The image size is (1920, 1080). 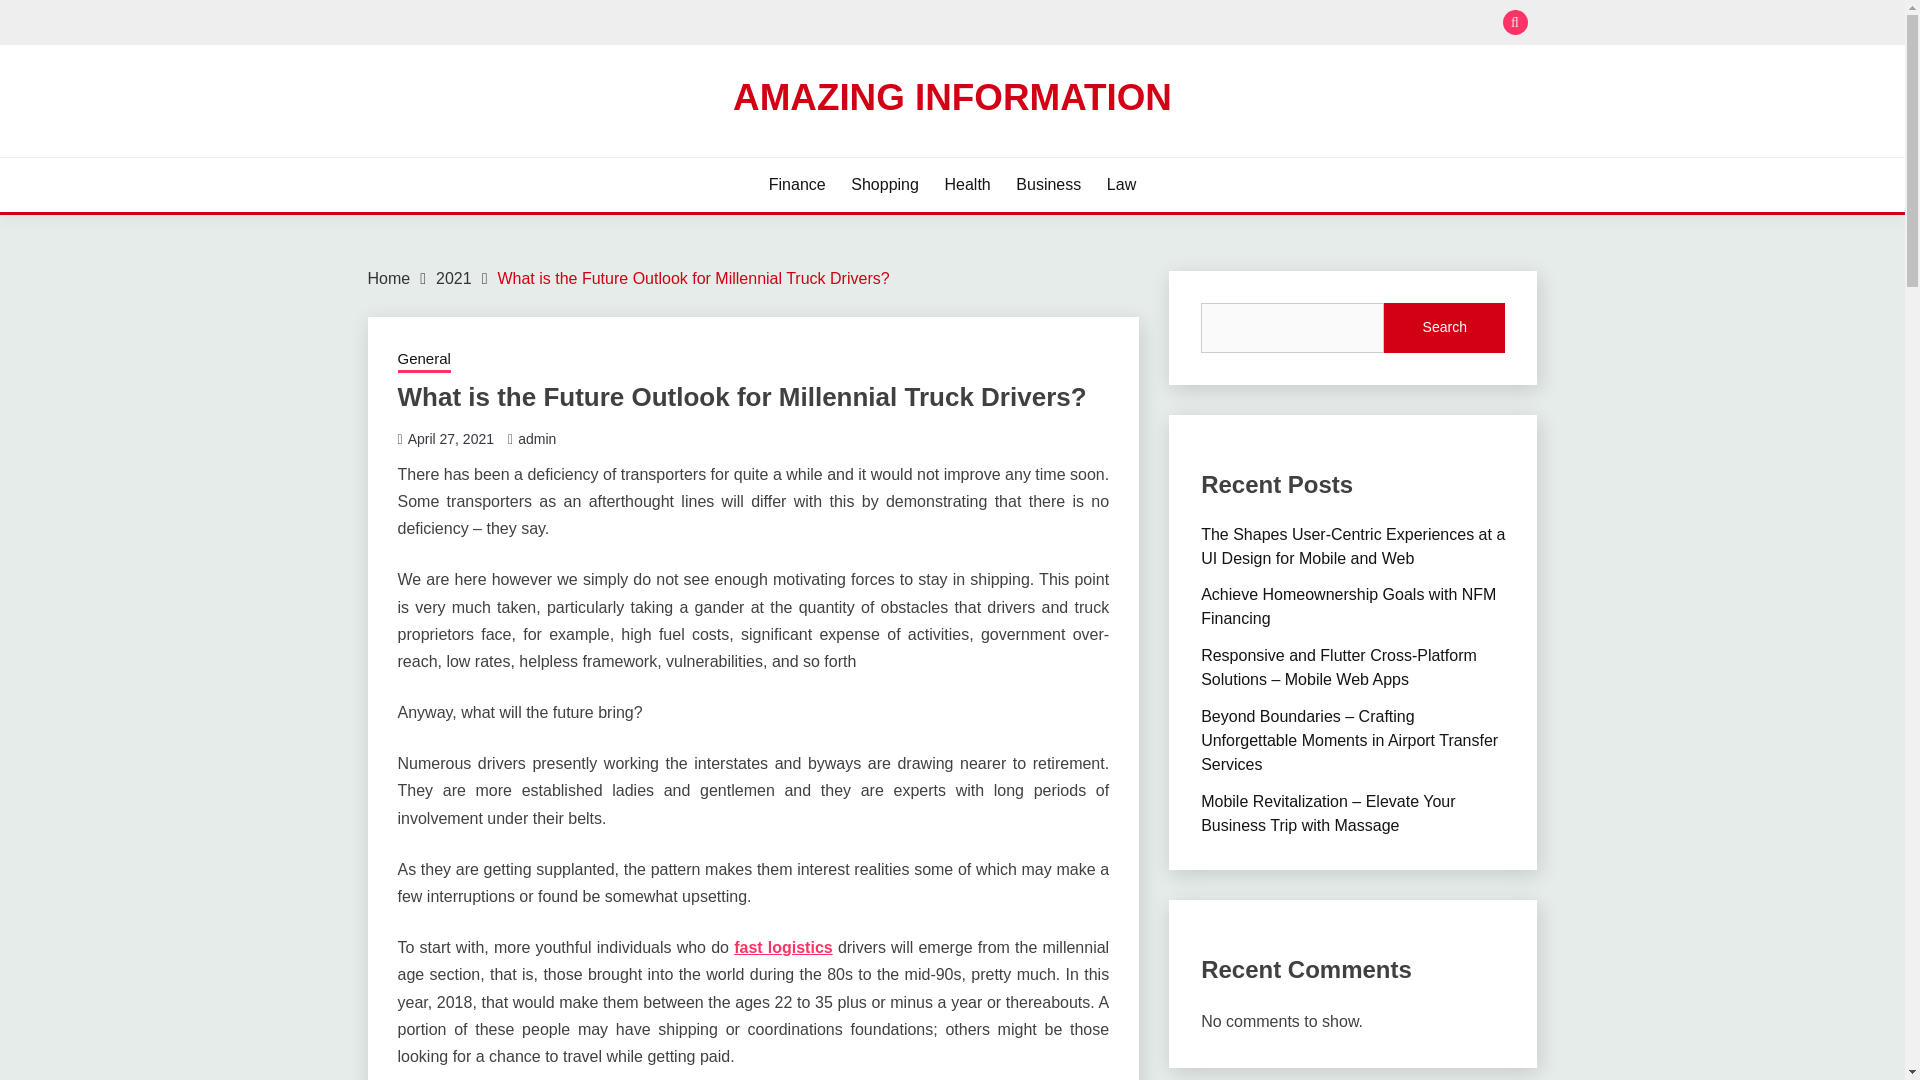 I want to click on Home, so click(x=389, y=278).